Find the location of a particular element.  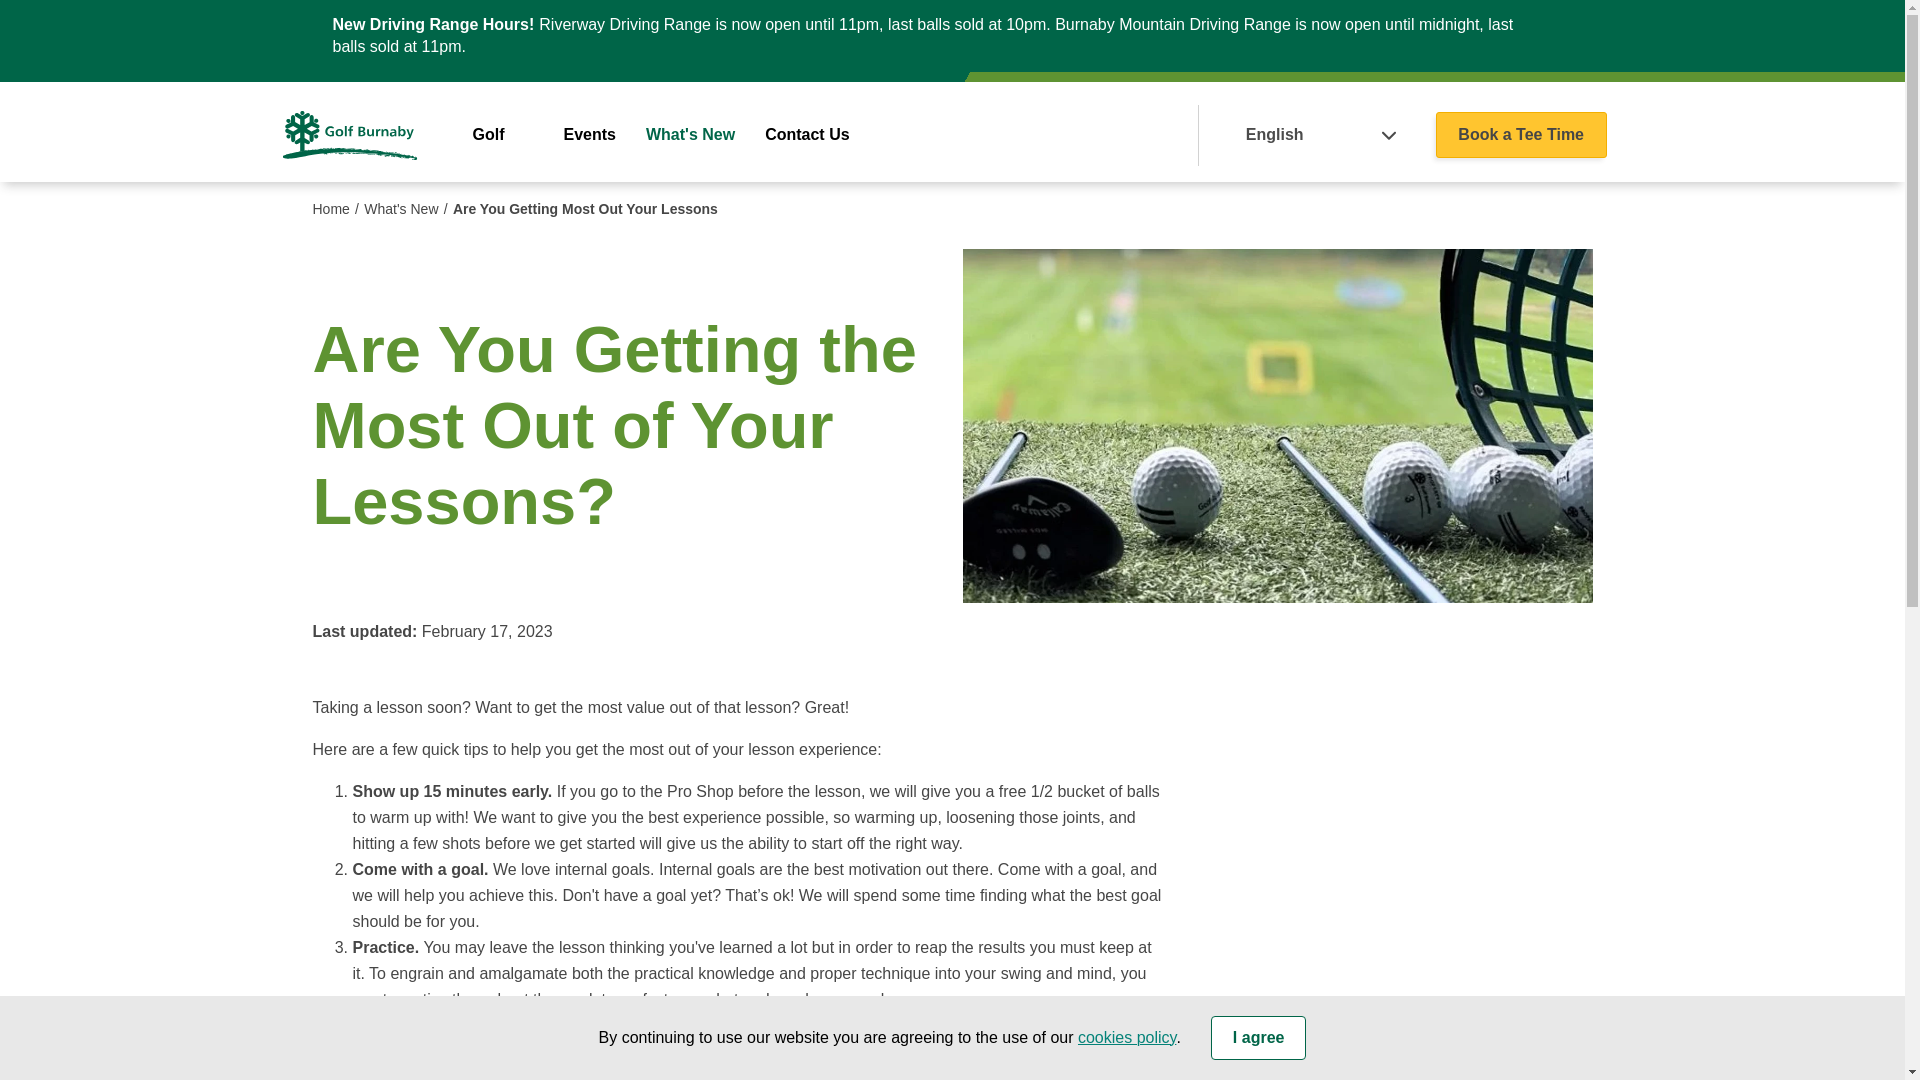

Privacy Statement is located at coordinates (1126, 1038).